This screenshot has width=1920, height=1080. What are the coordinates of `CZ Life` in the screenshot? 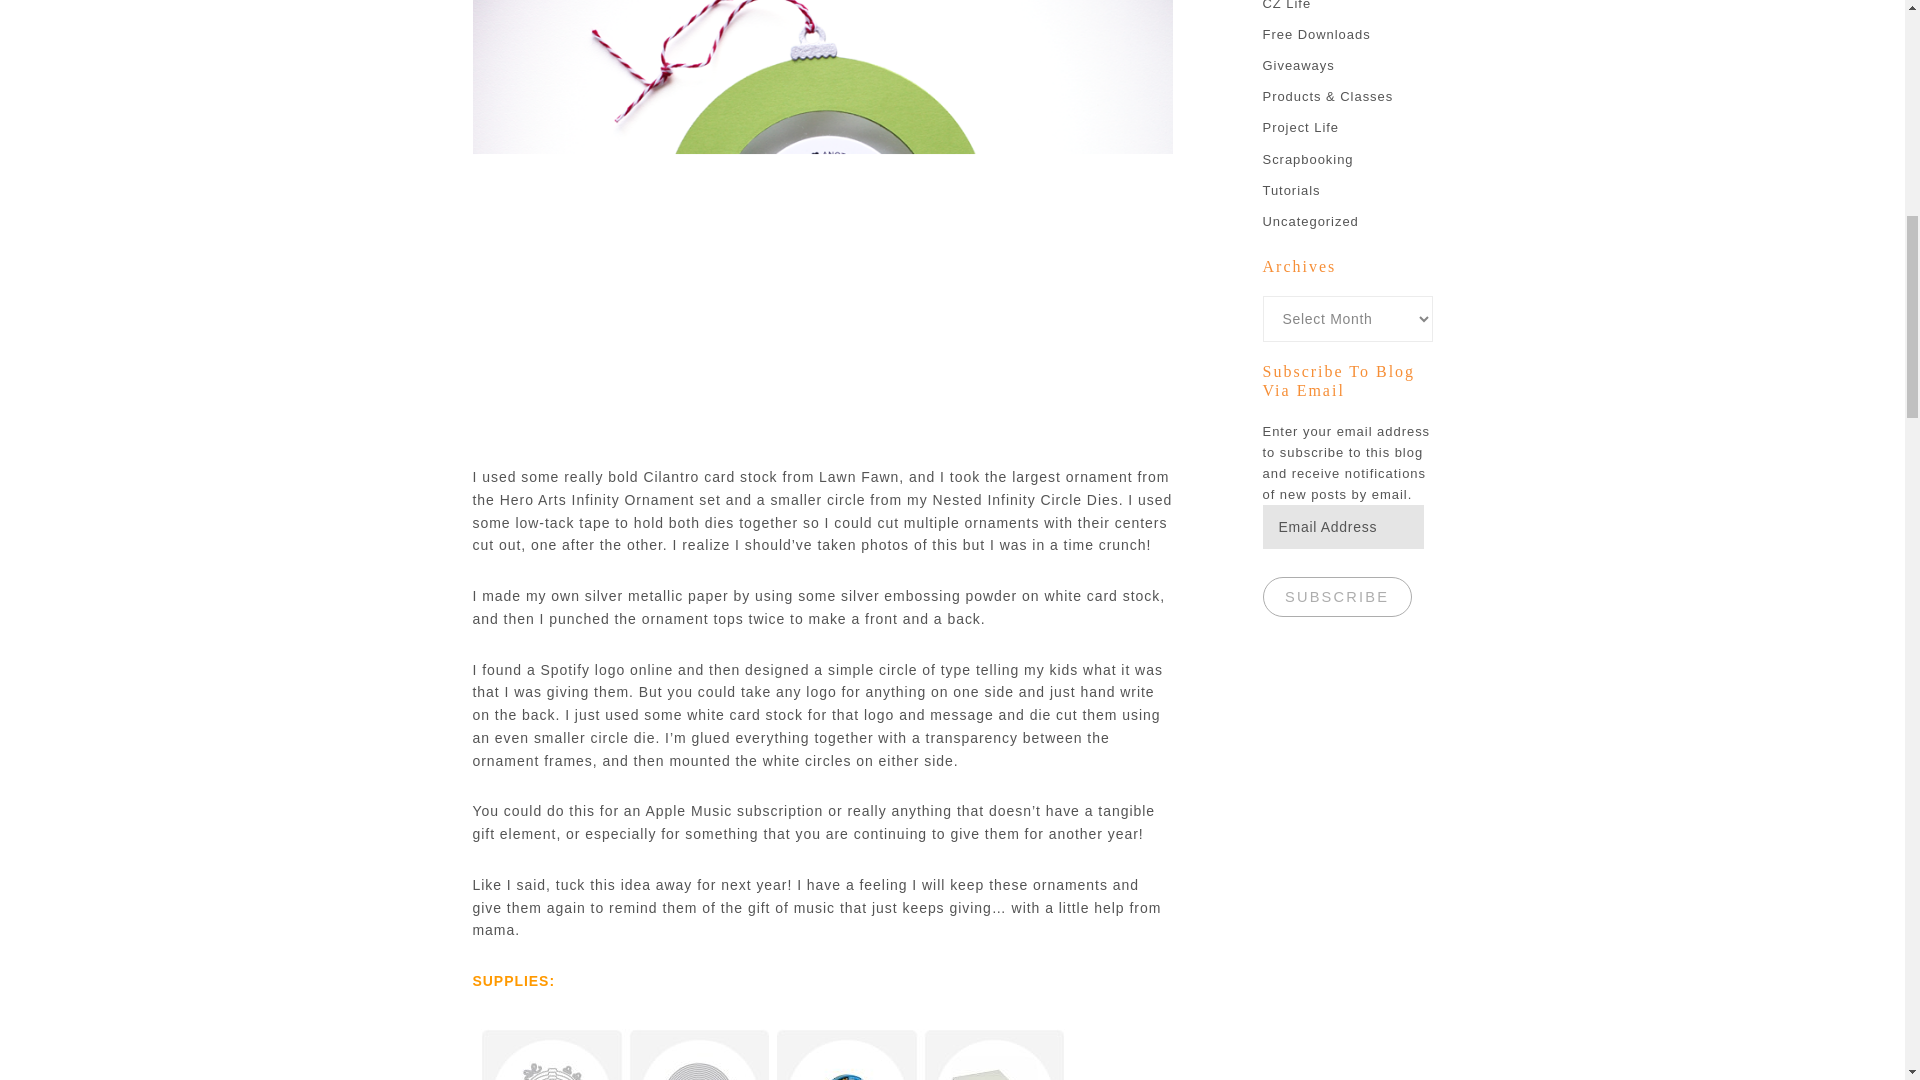 It's located at (1286, 5).